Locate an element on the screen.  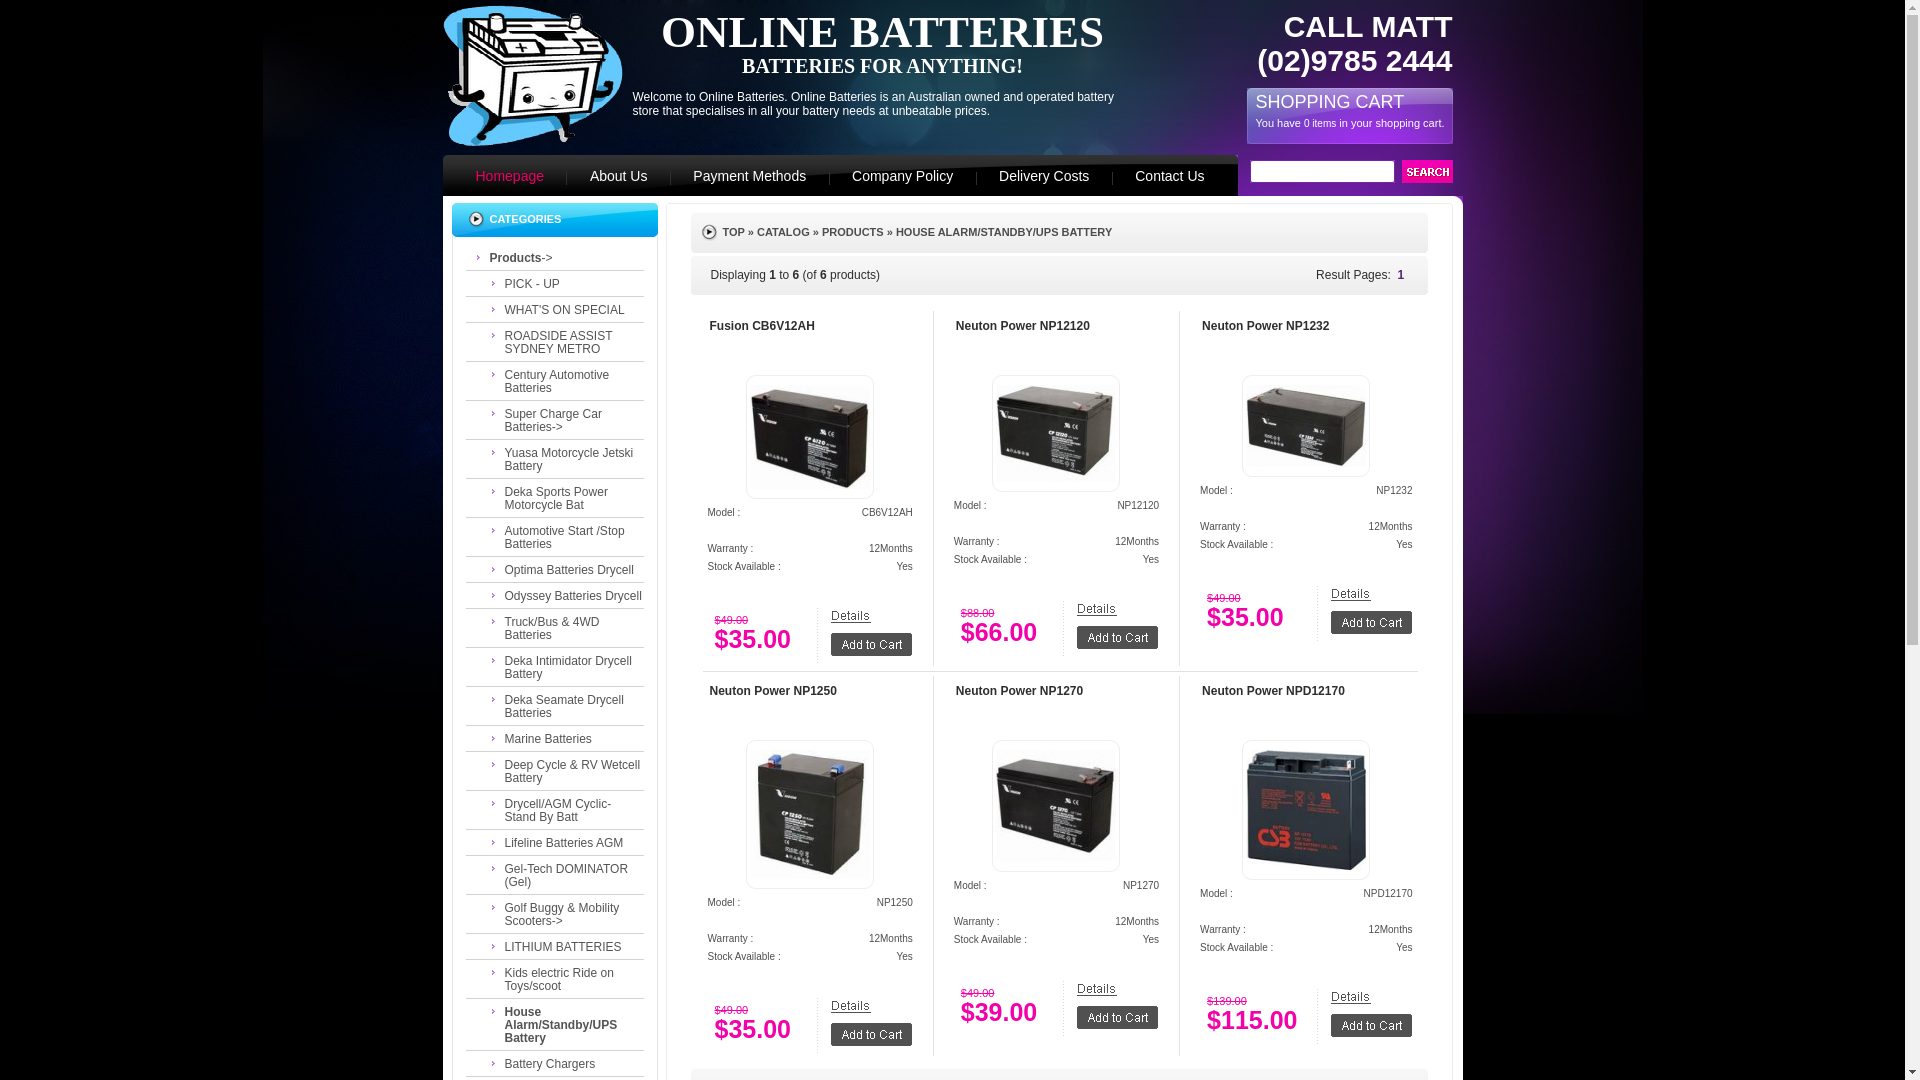
LITHIUM BATTERIES is located at coordinates (562, 946).